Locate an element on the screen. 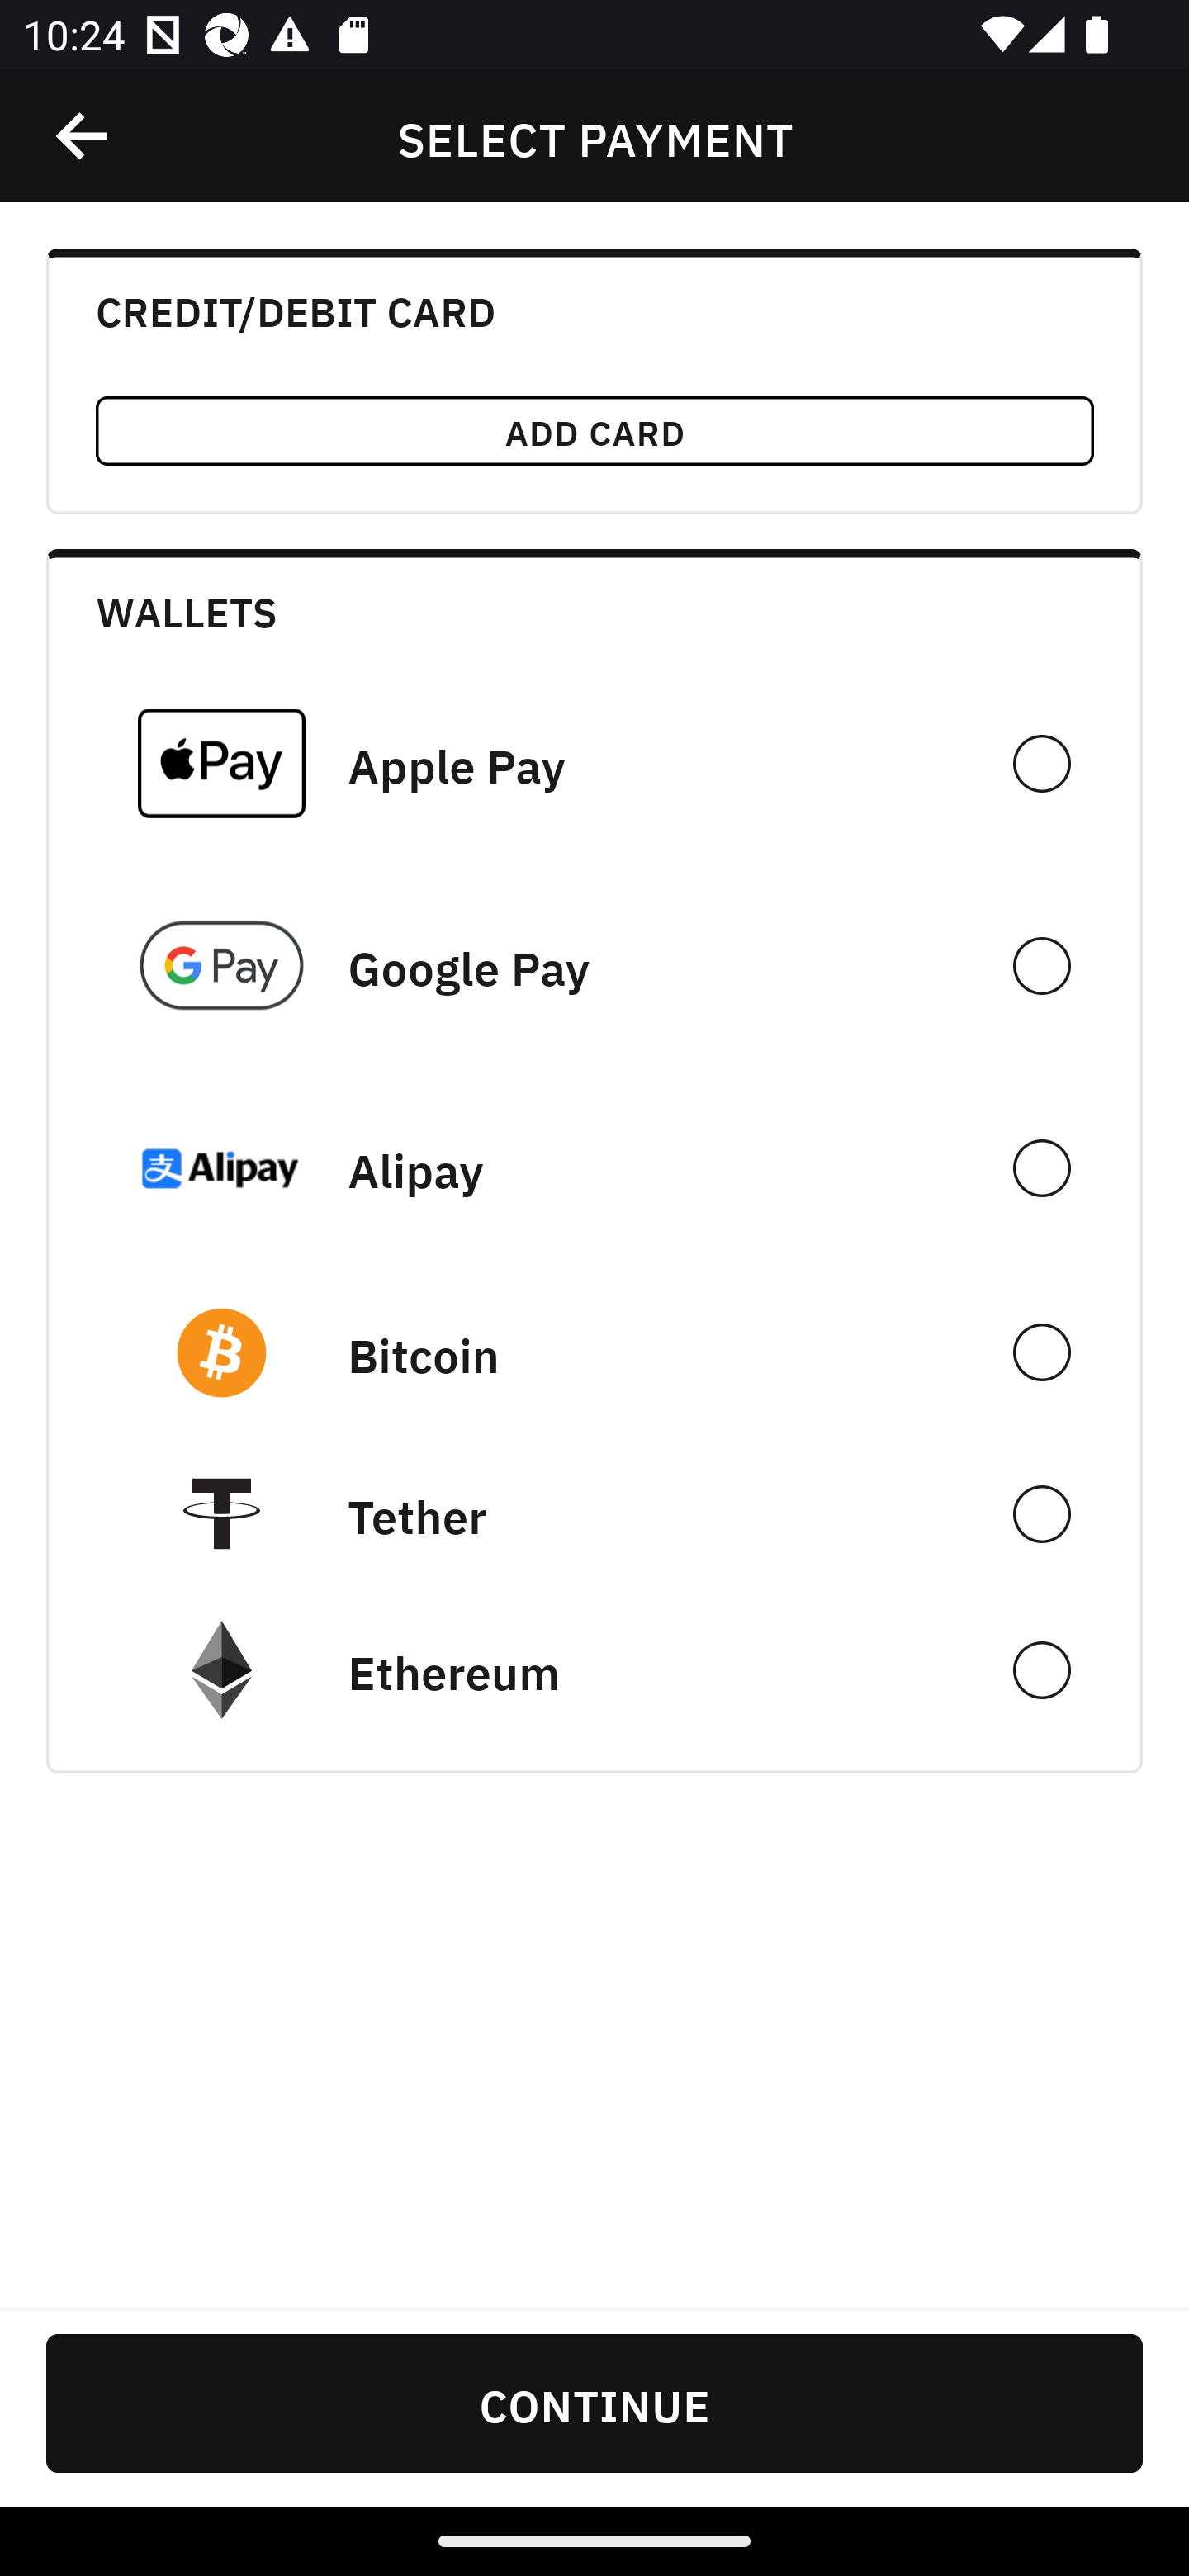 This screenshot has height=2576, width=1189. Ethereum is located at coordinates (594, 1670).